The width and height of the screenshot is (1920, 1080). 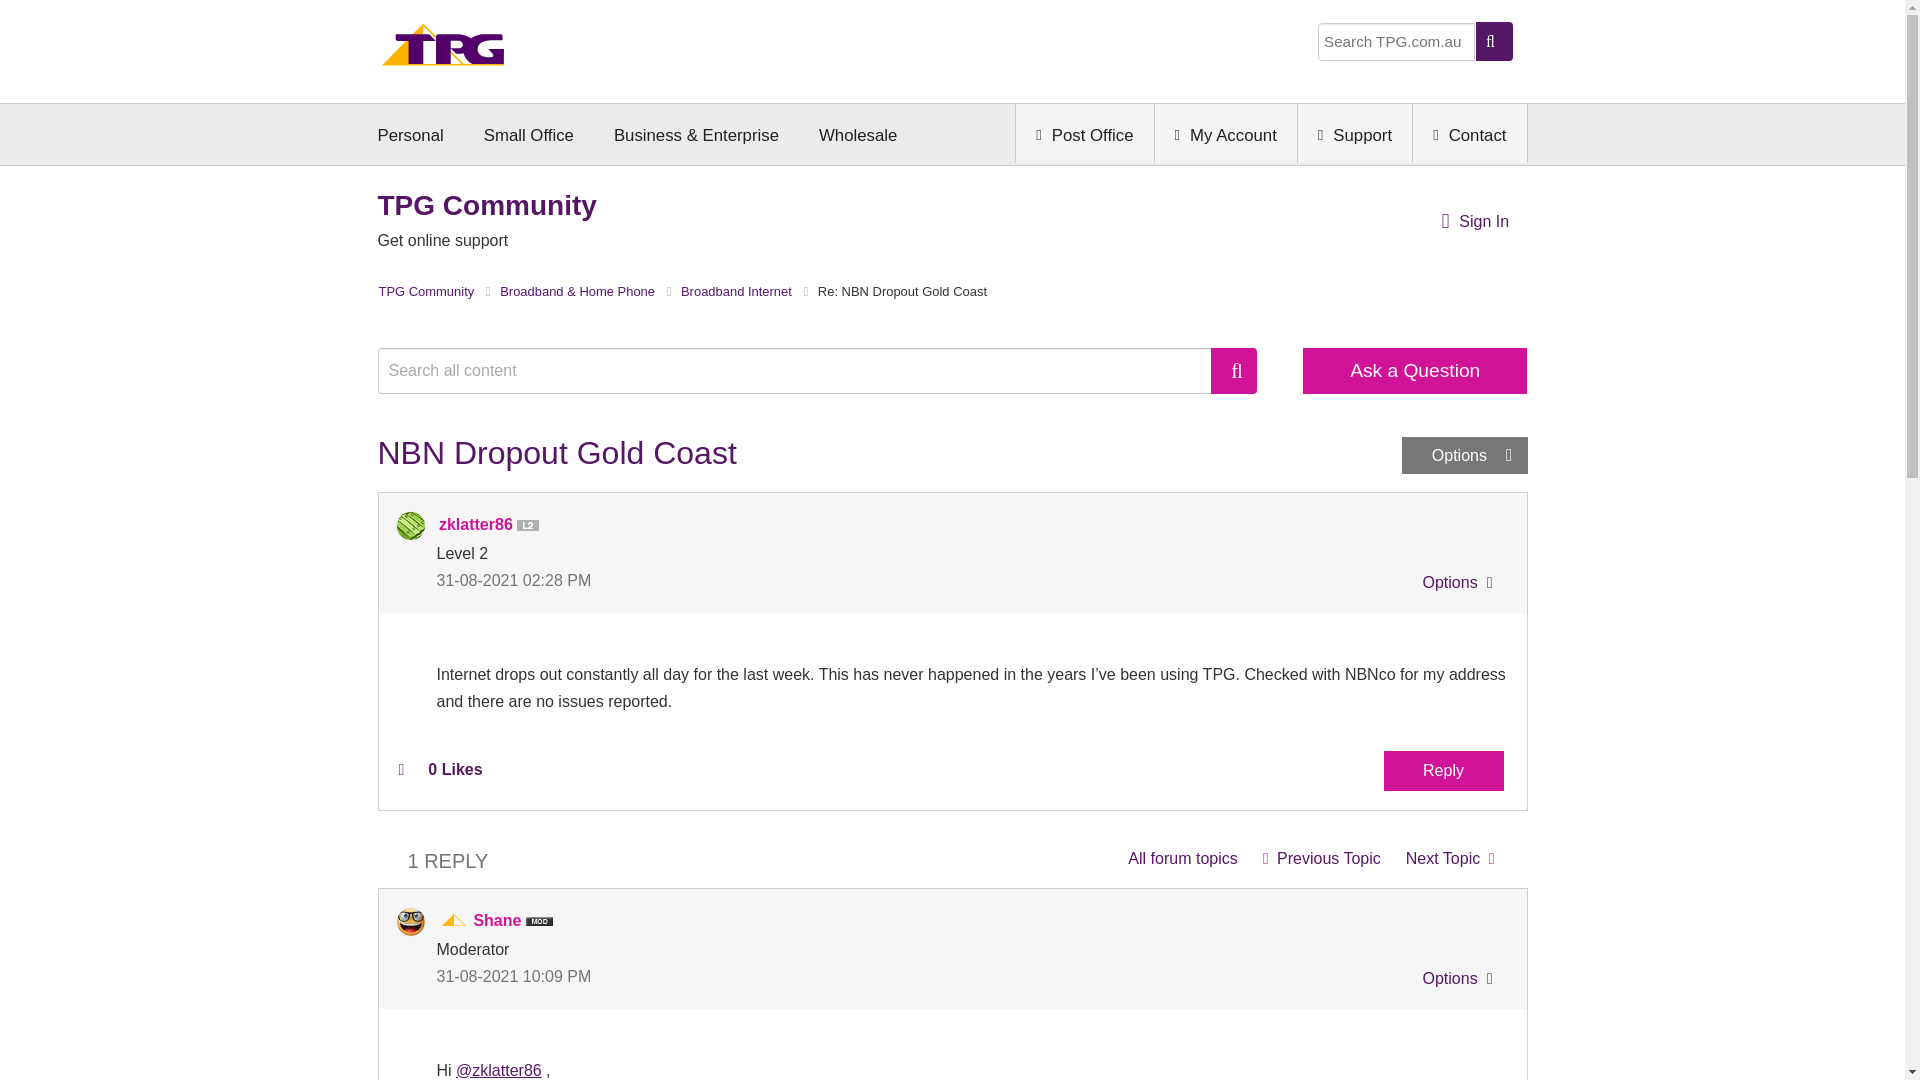 What do you see at coordinates (410, 922) in the screenshot?
I see `Shane` at bounding box center [410, 922].